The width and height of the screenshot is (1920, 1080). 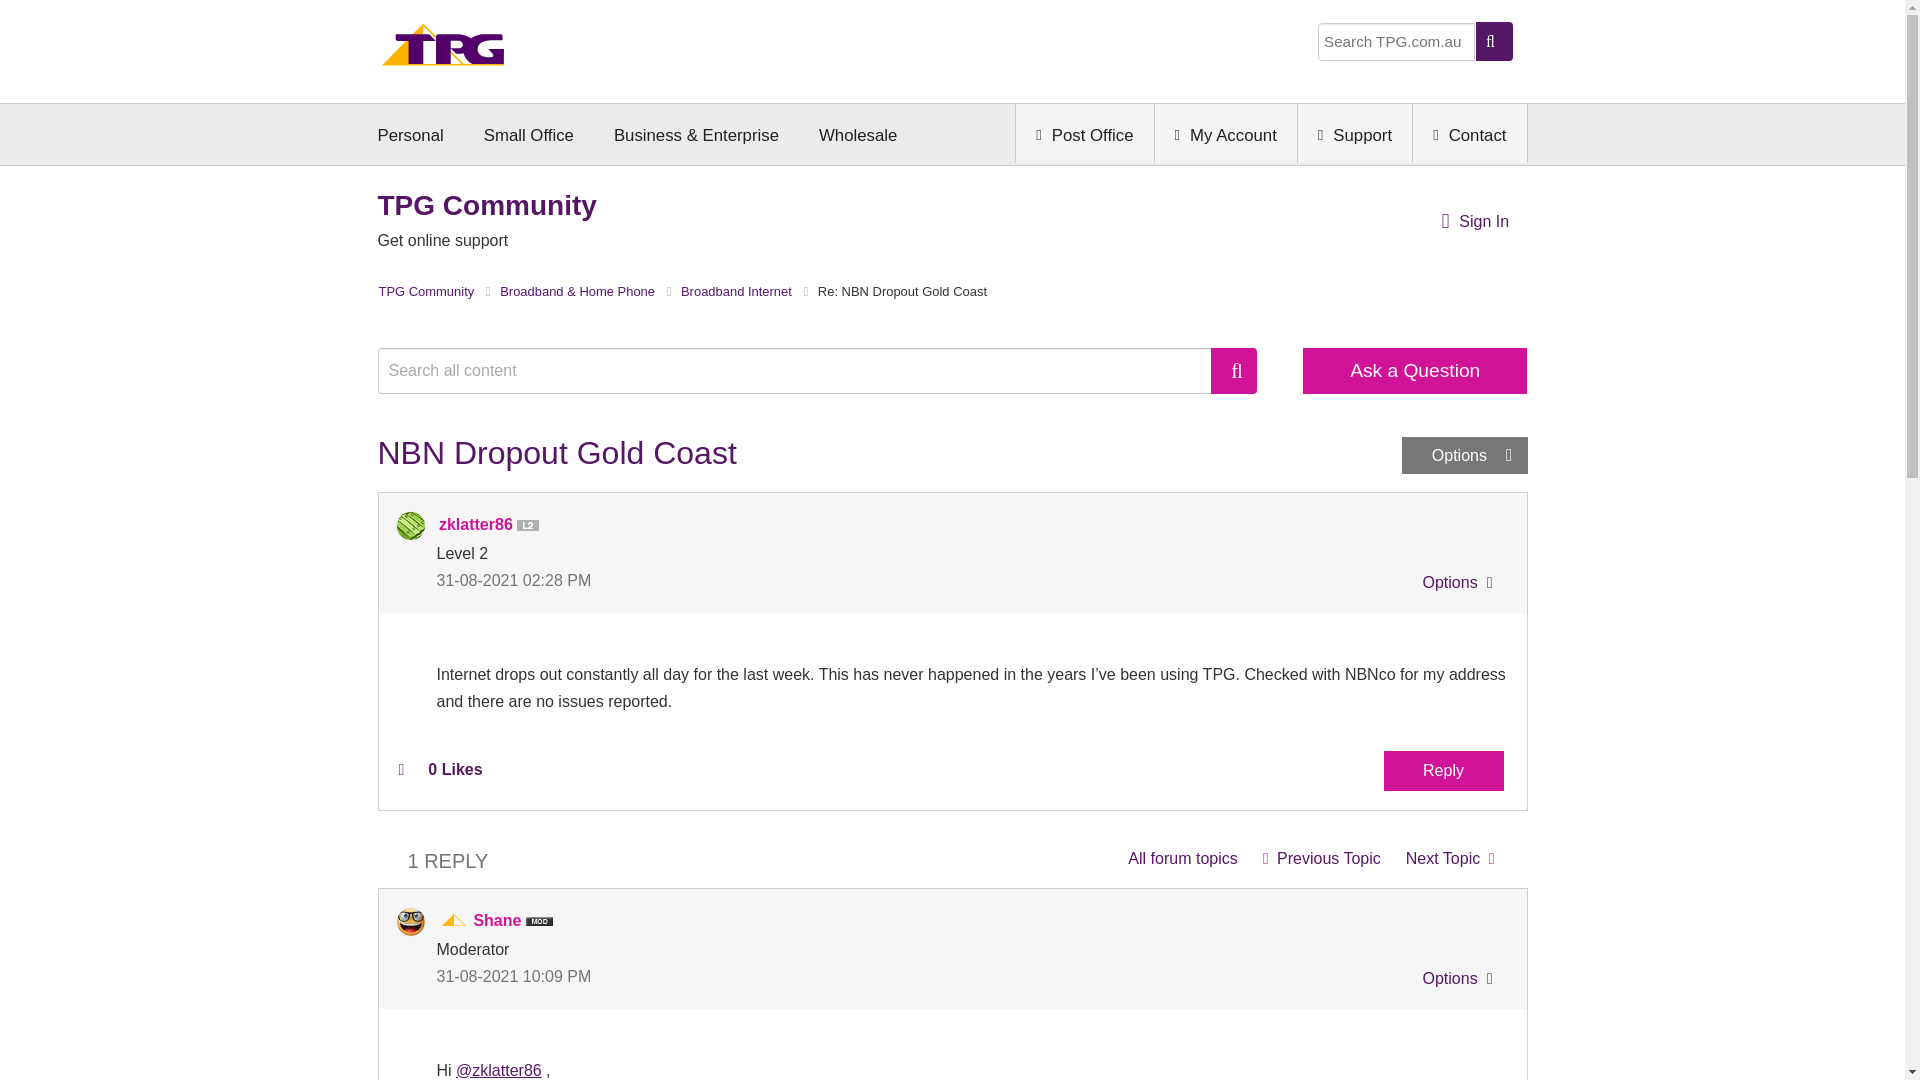 What do you see at coordinates (410, 922) in the screenshot?
I see `Shane` at bounding box center [410, 922].